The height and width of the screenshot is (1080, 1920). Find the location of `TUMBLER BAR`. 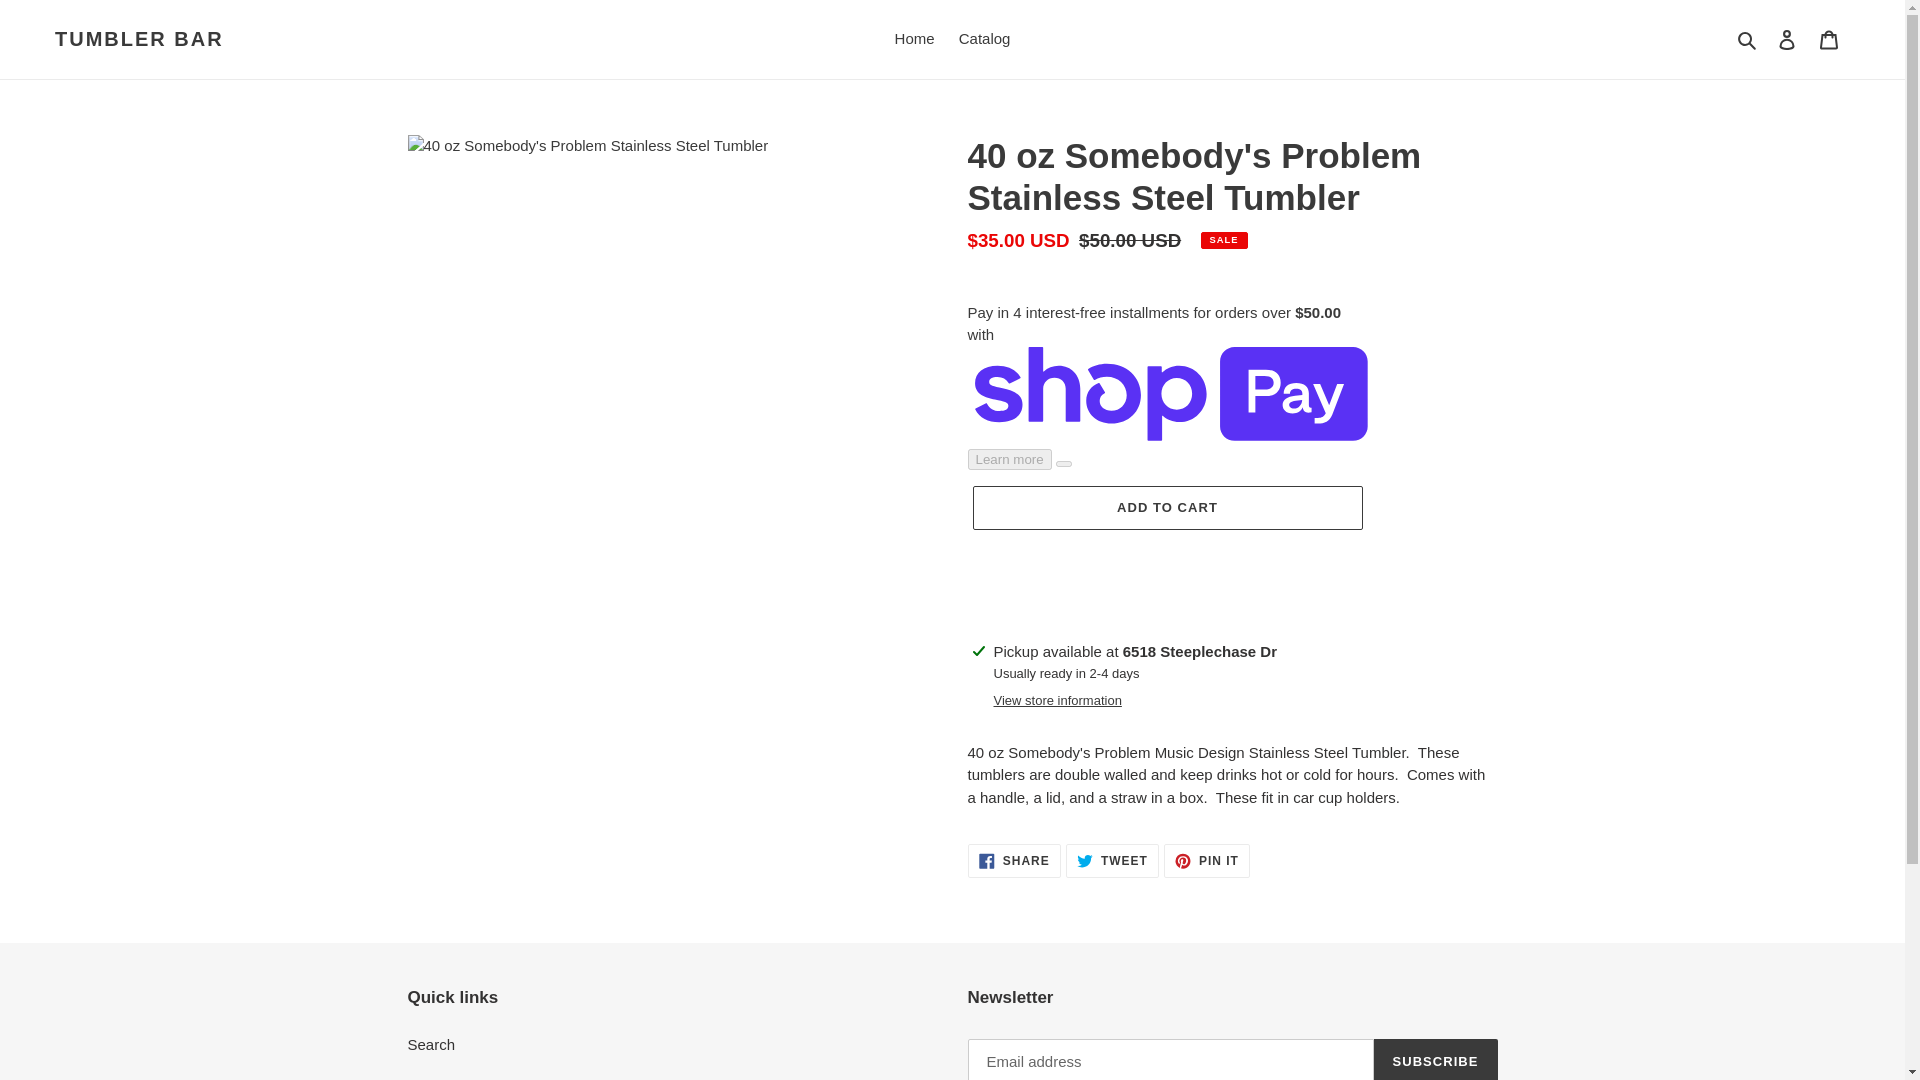

TUMBLER BAR is located at coordinates (140, 38).